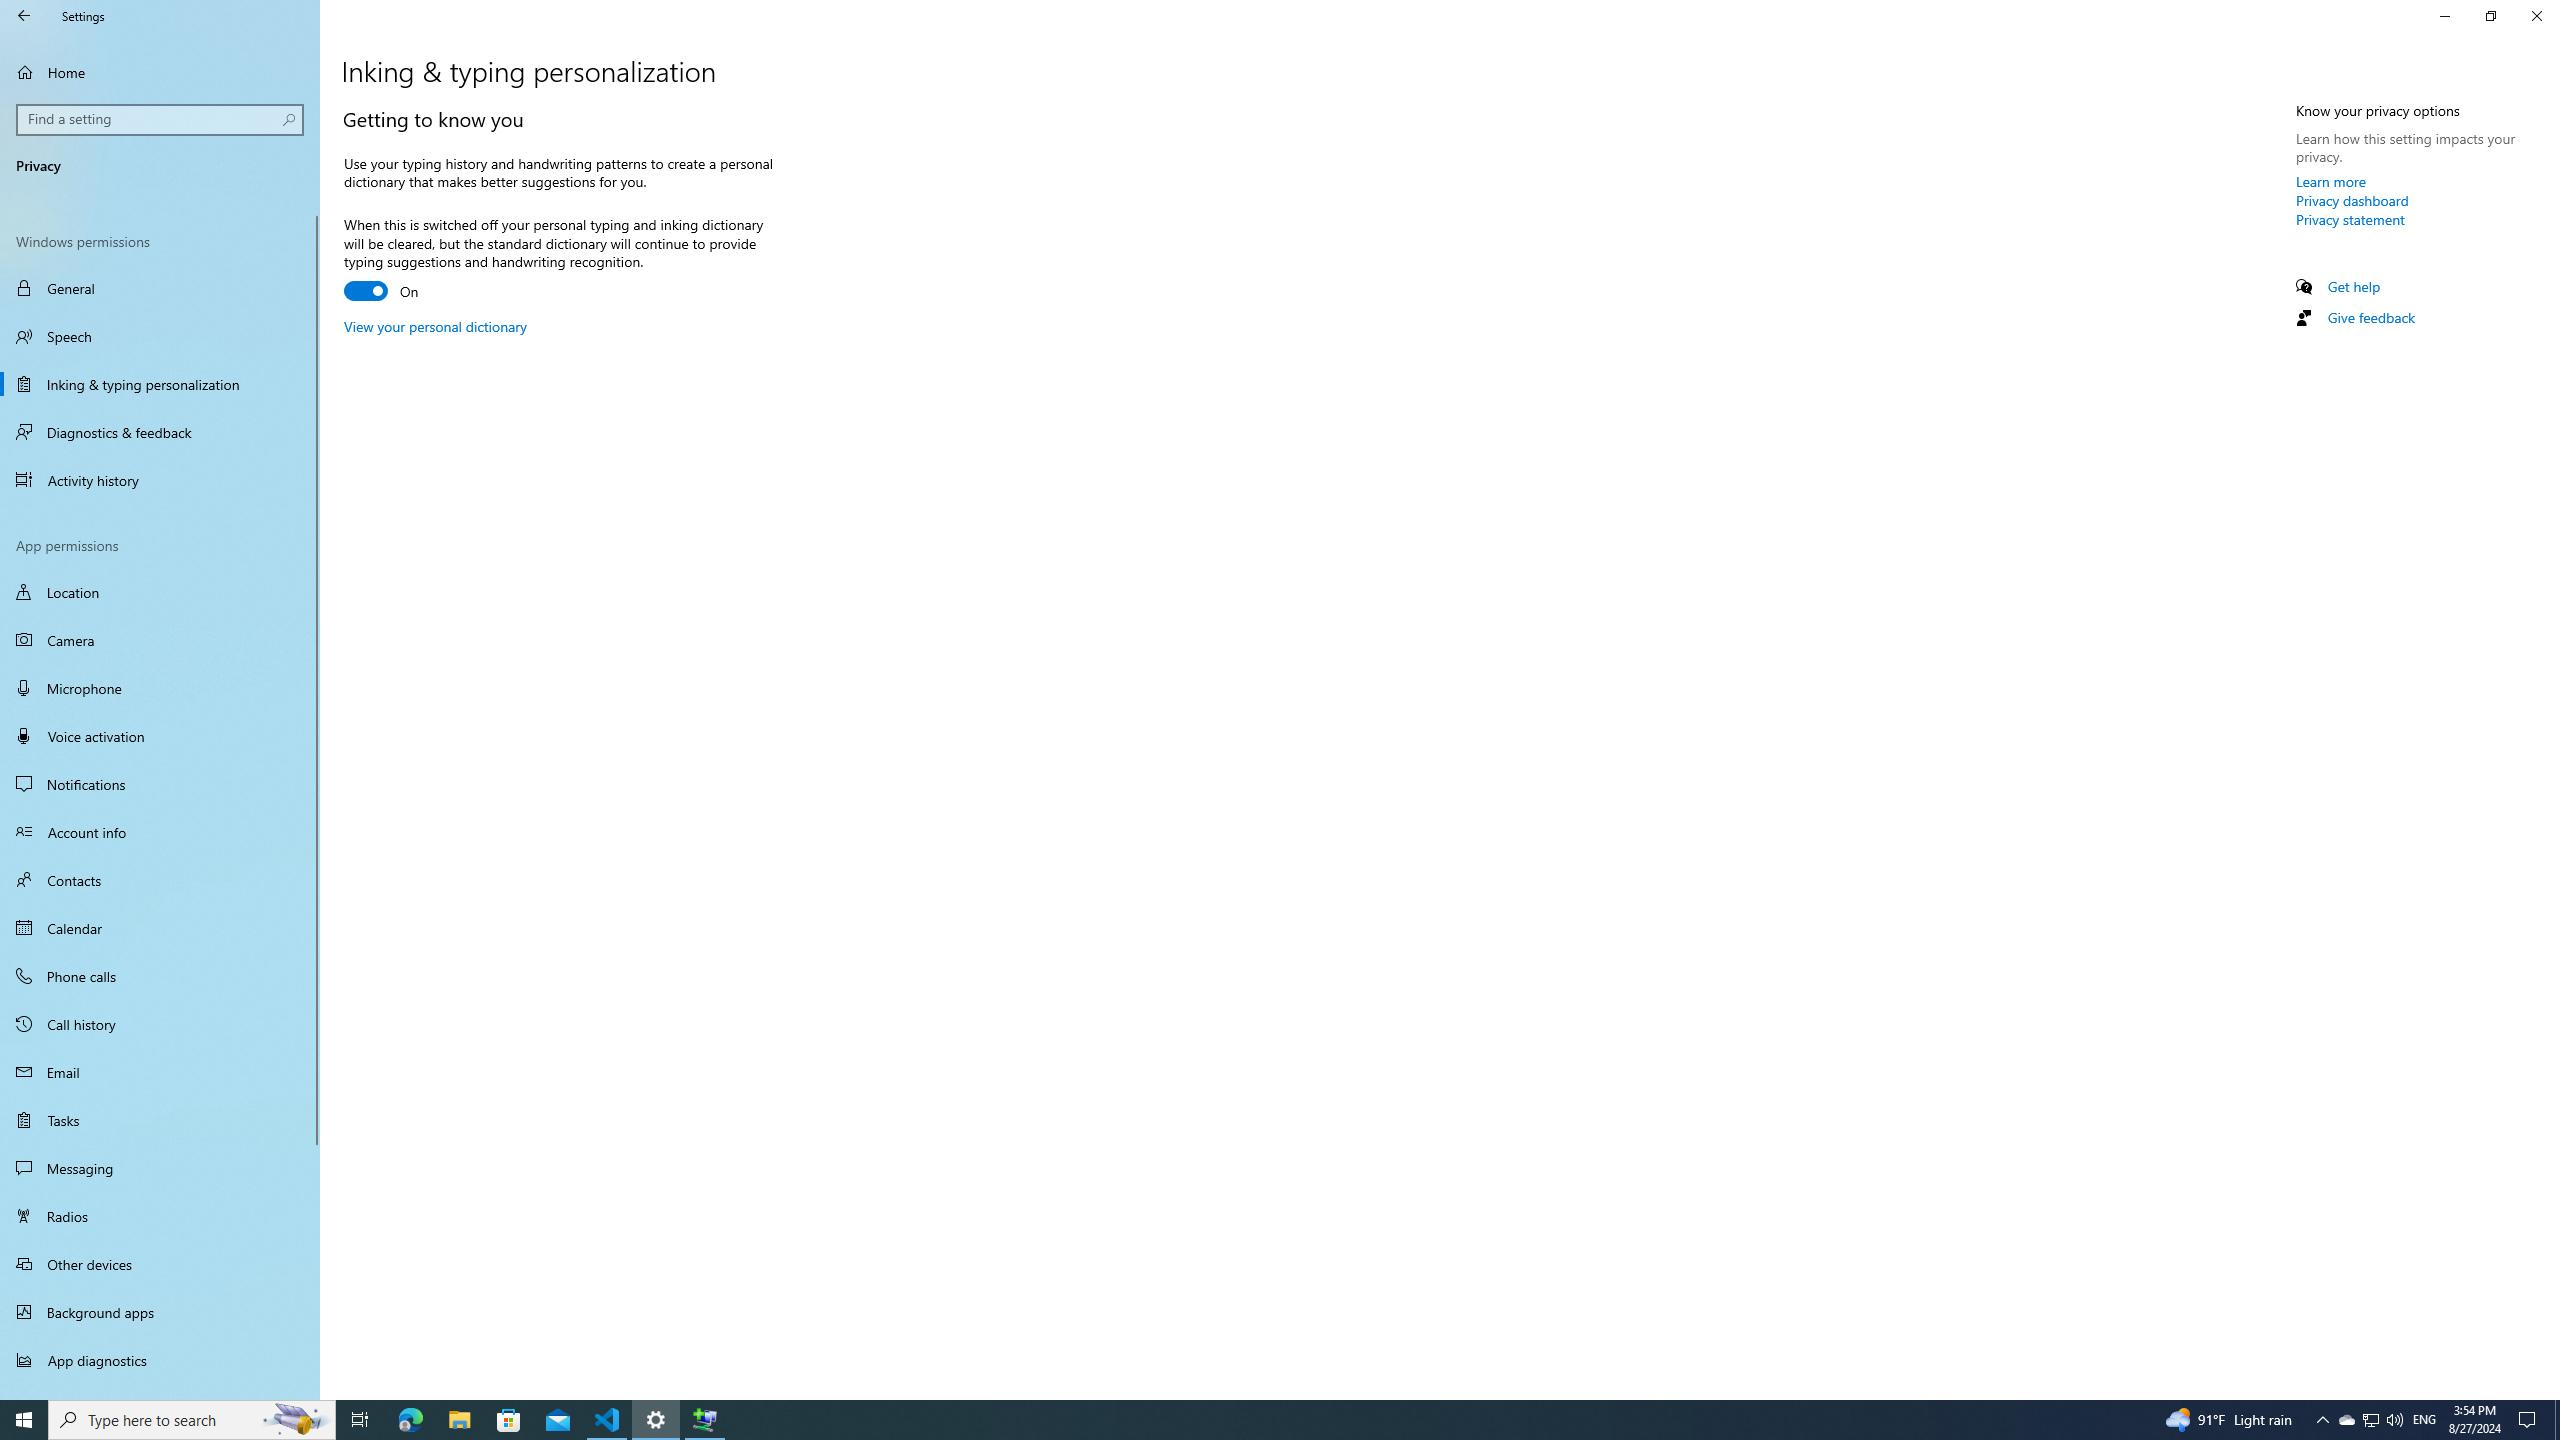  I want to click on Notifications, so click(160, 784).